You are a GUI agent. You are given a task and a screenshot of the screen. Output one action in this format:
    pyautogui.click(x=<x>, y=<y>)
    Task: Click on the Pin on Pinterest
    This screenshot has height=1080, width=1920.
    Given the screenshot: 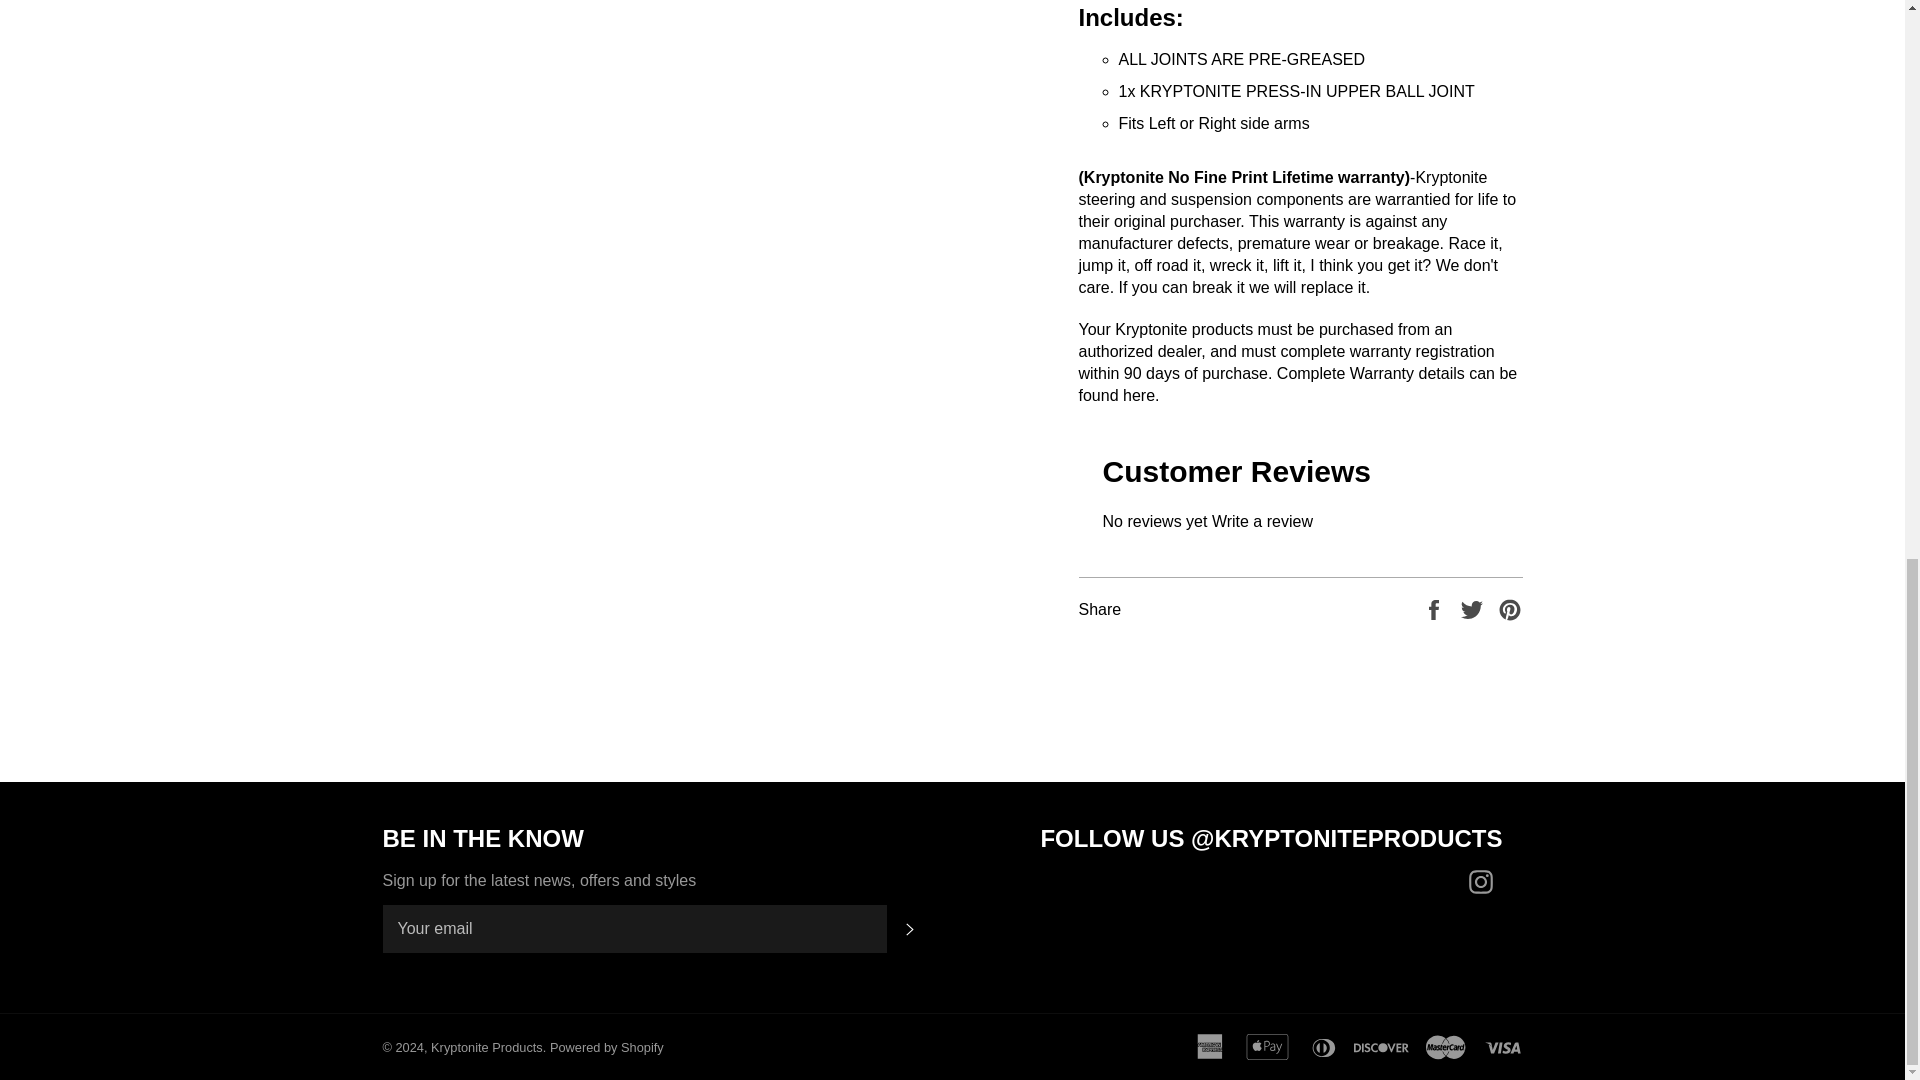 What is the action you would take?
    pyautogui.click(x=1510, y=608)
    